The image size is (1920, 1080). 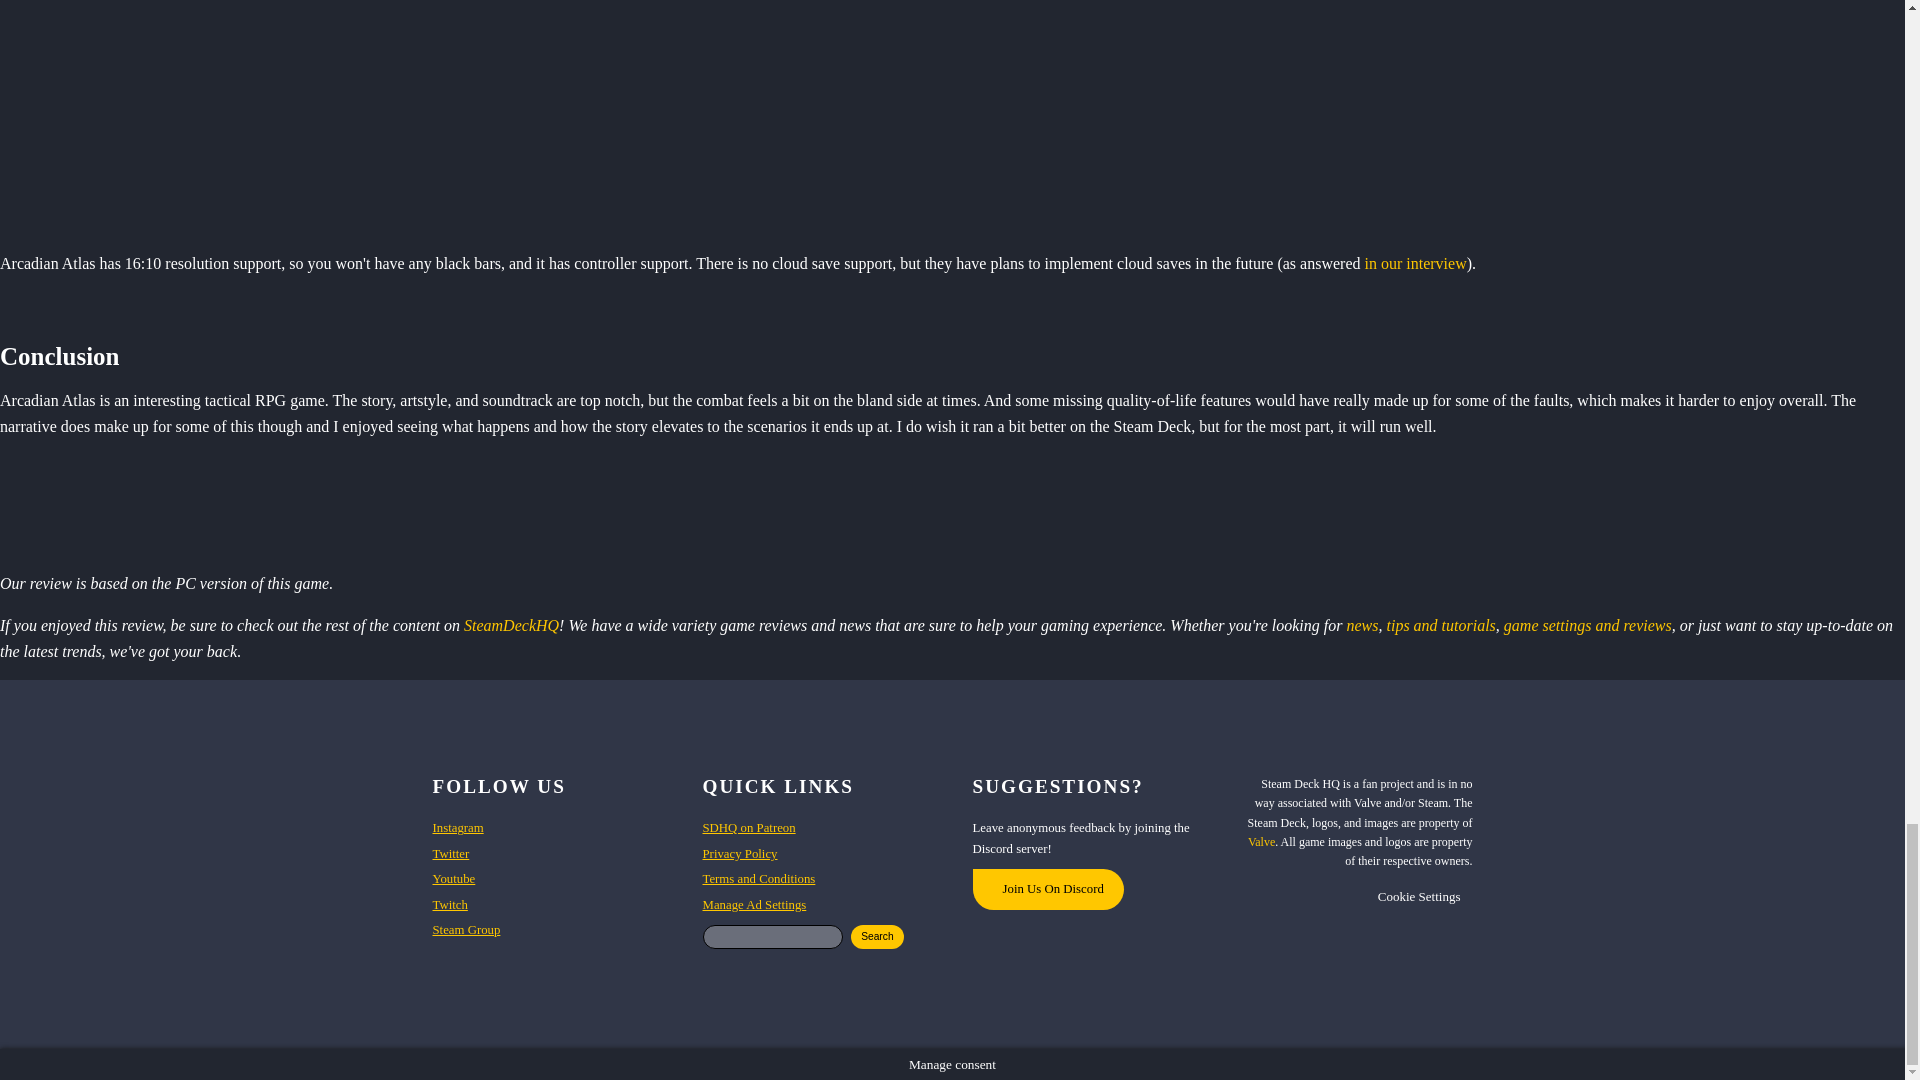 I want to click on Steam Group, so click(x=466, y=930).